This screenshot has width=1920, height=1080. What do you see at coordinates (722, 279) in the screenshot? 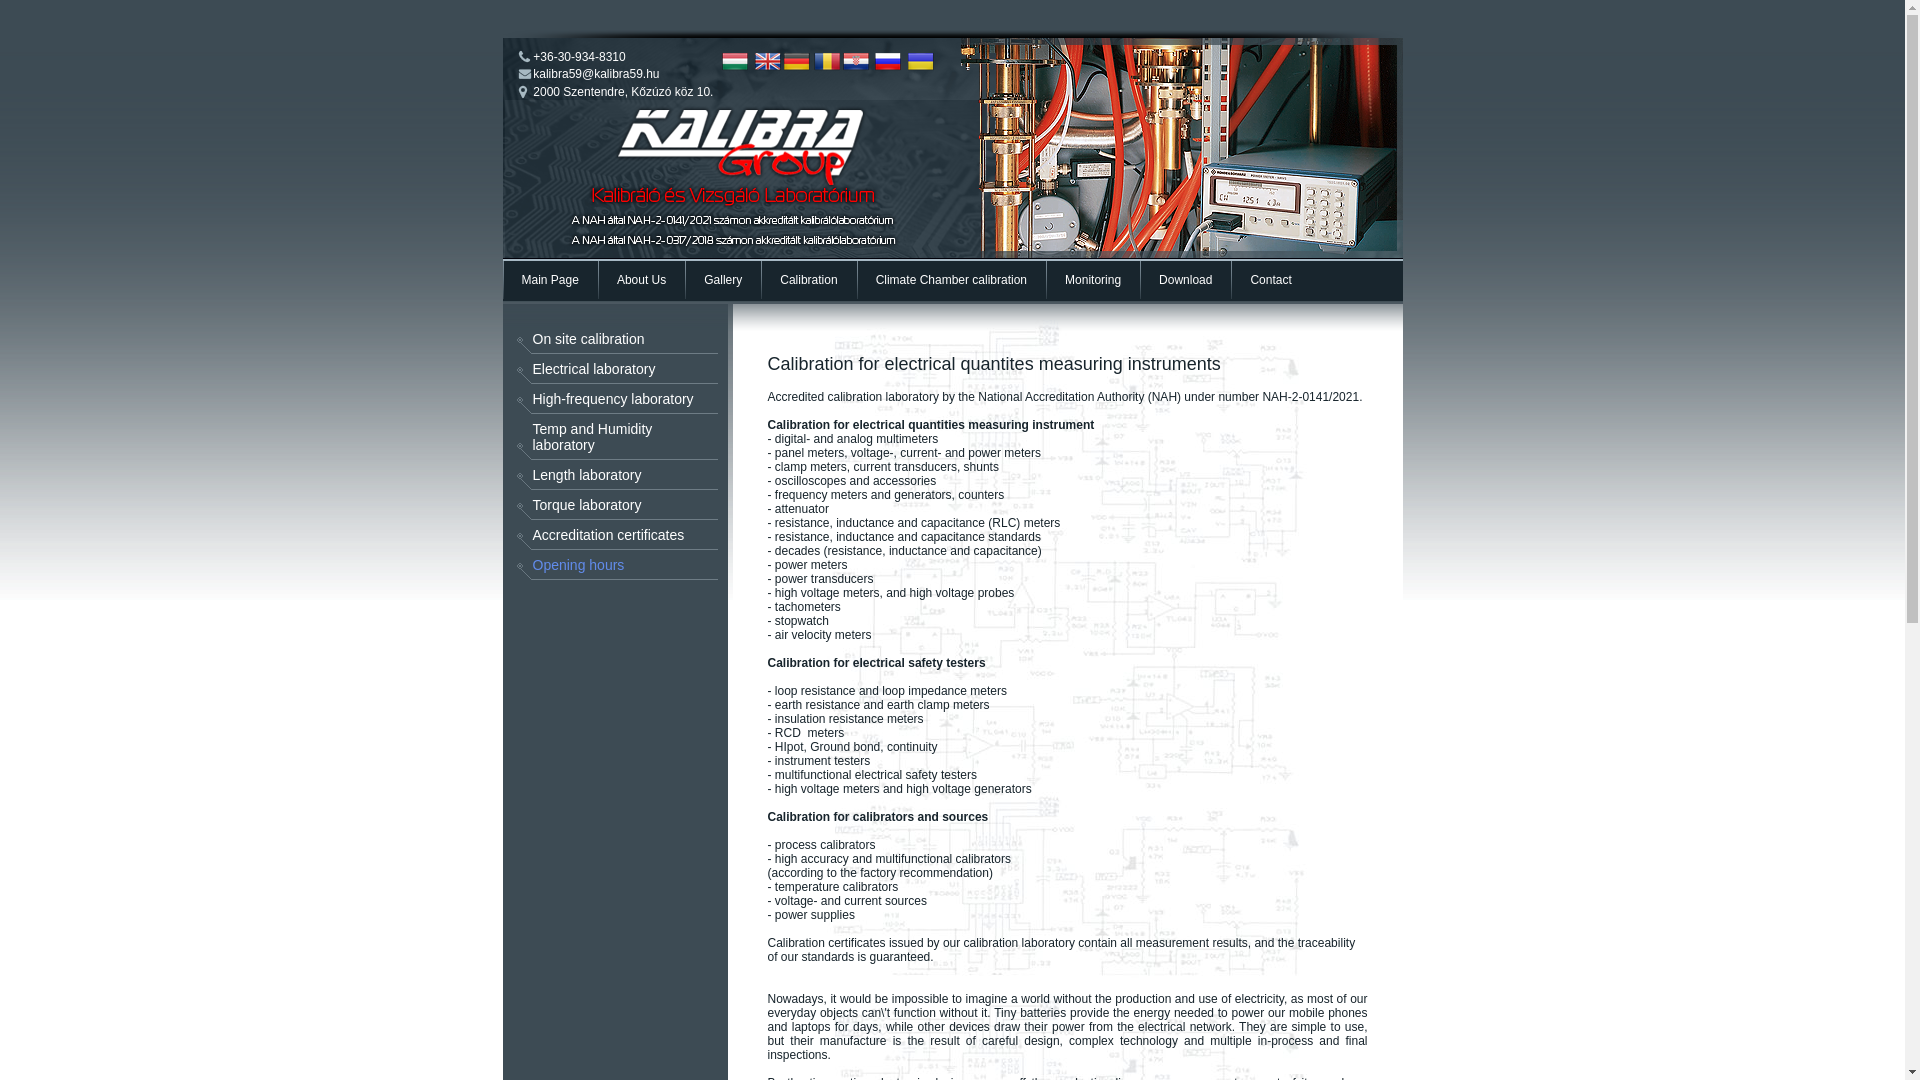
I see `Gallery` at bounding box center [722, 279].